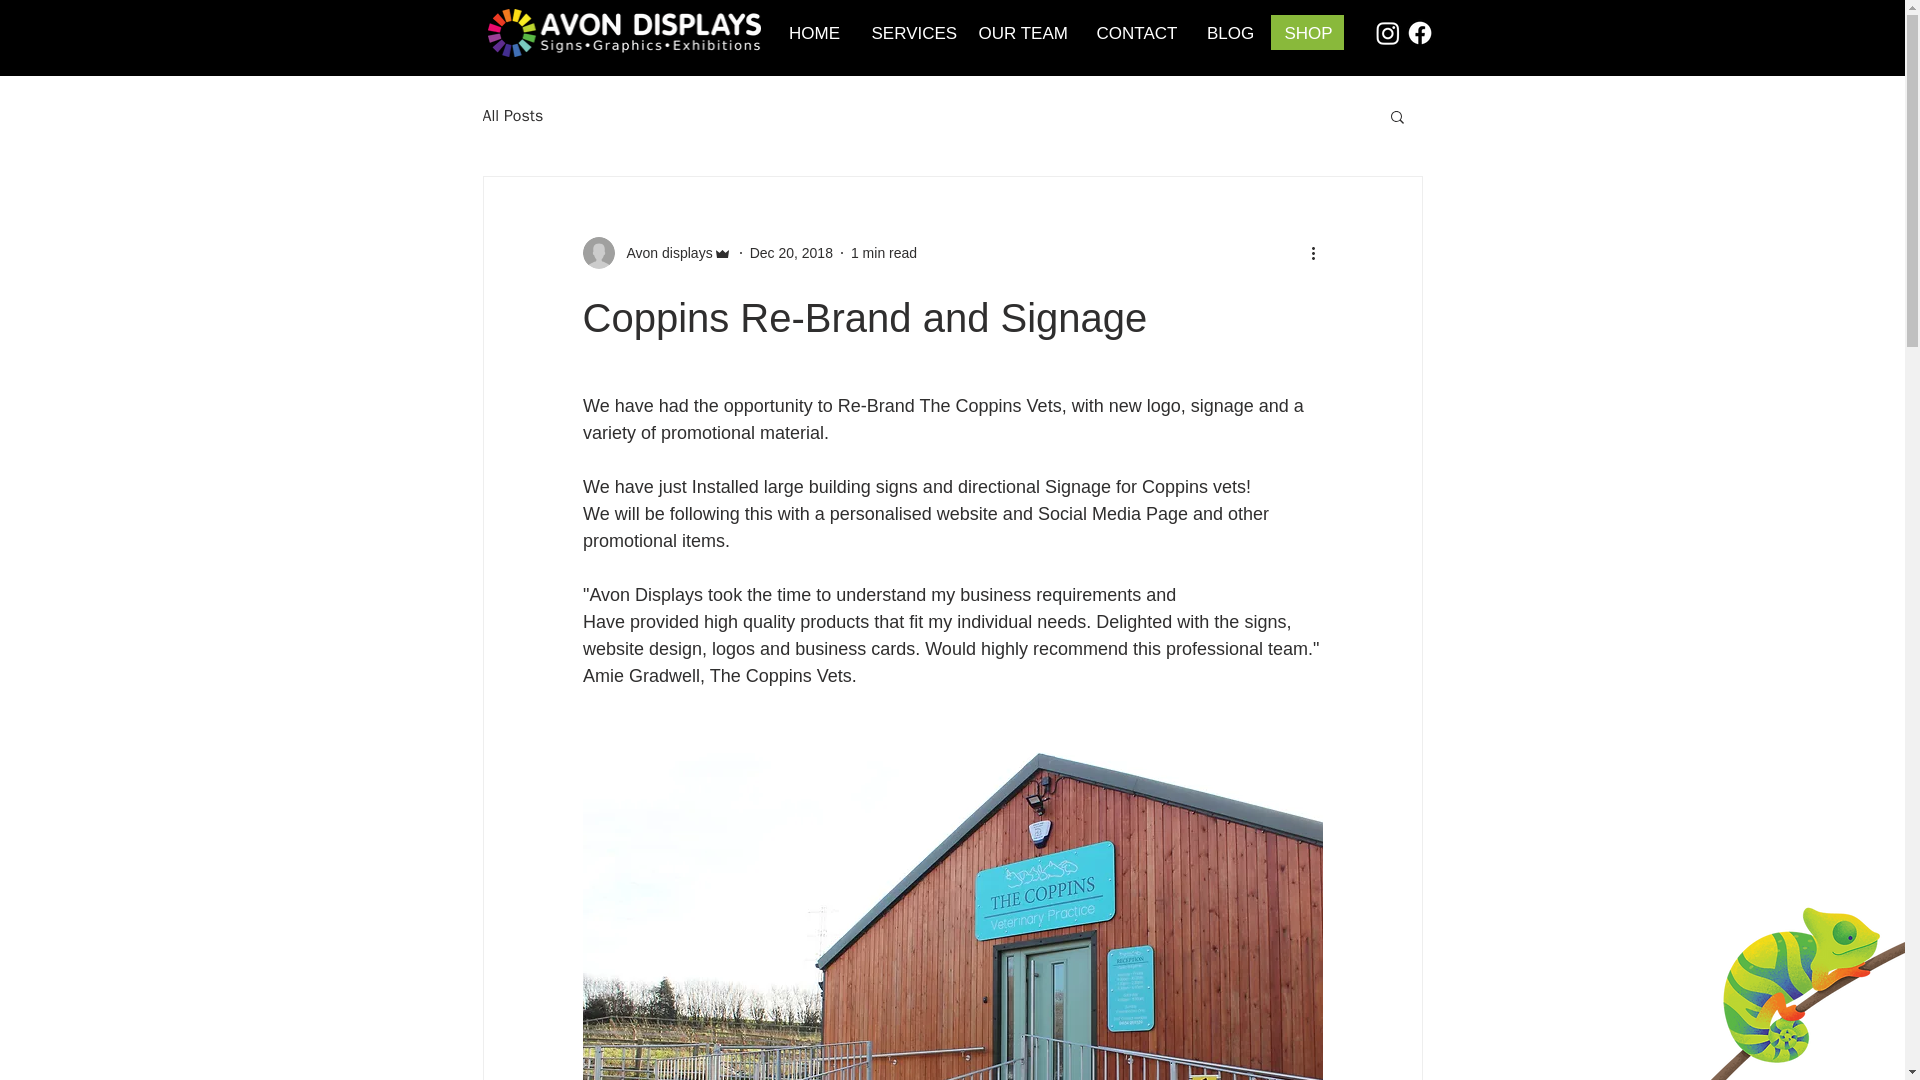  Describe the element at coordinates (663, 252) in the screenshot. I see `Avon displays` at that location.